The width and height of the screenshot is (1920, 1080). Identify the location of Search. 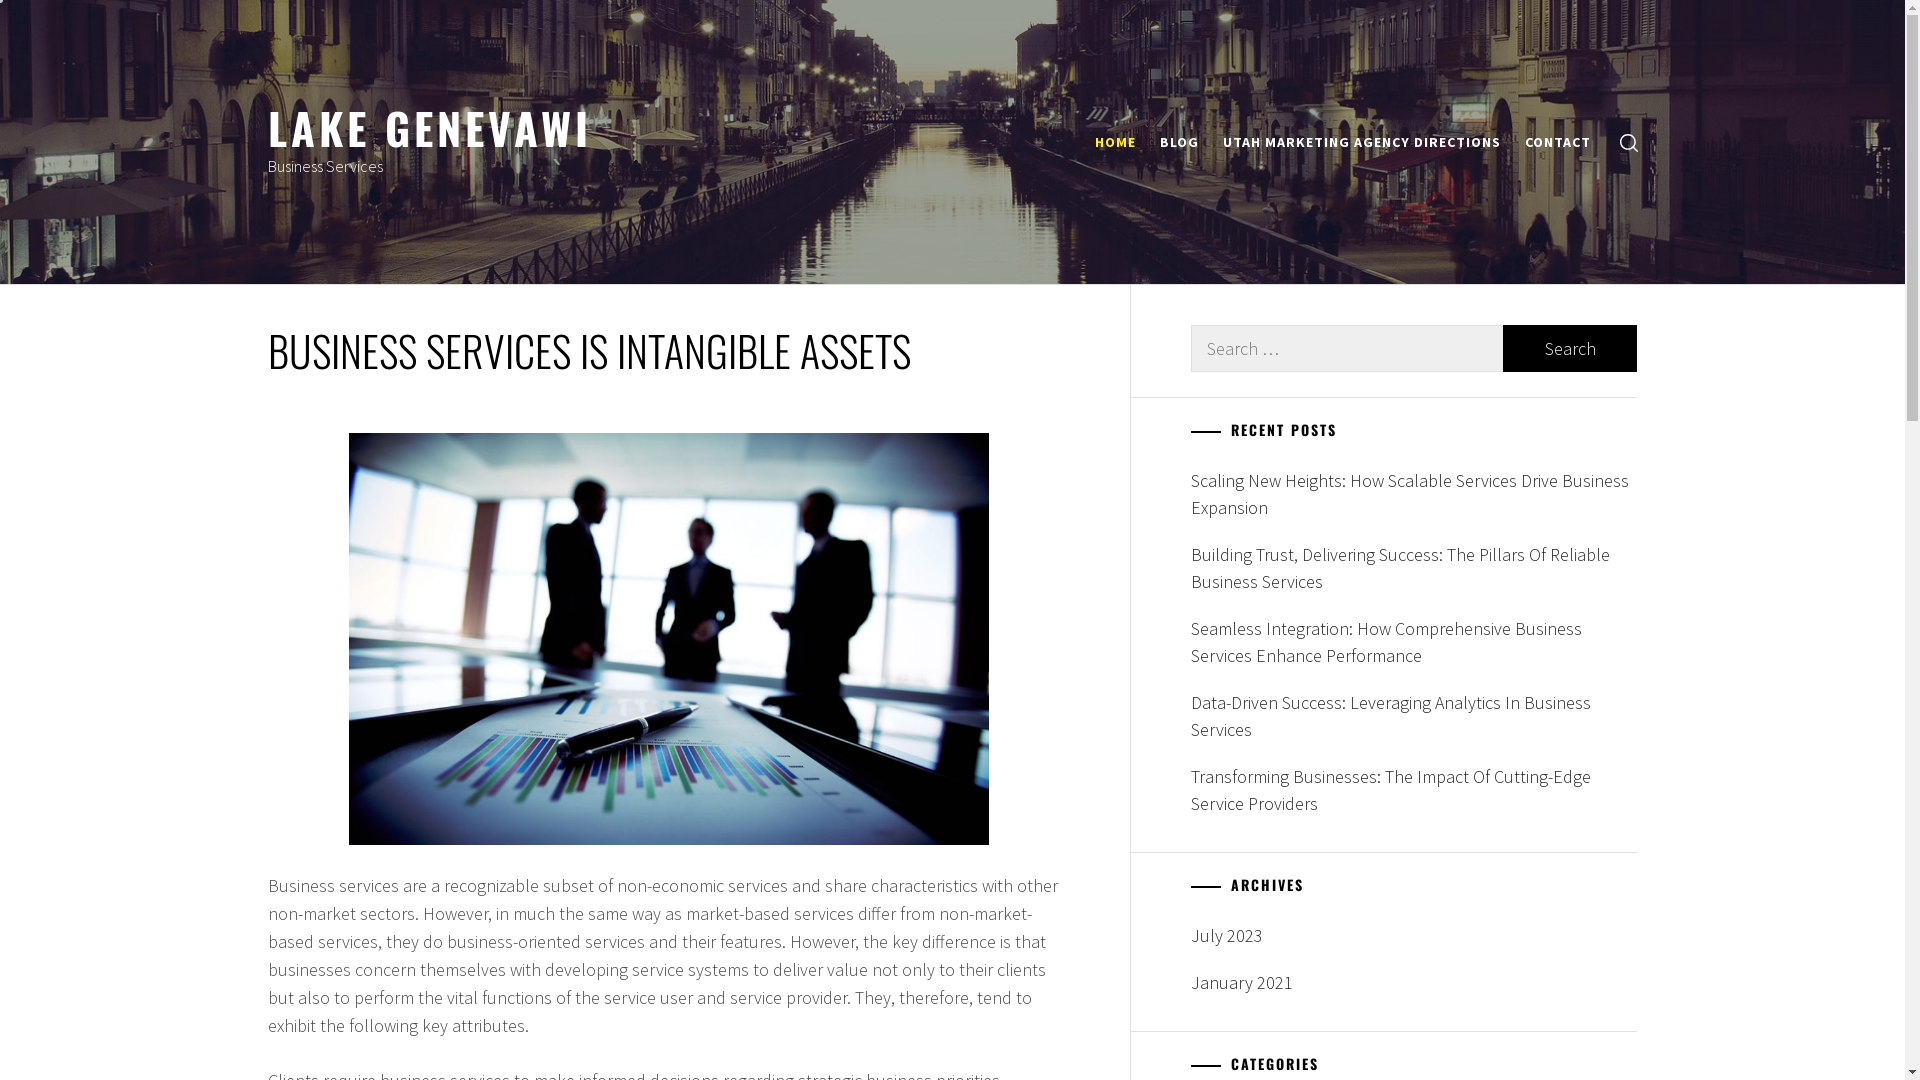
(1052, 540).